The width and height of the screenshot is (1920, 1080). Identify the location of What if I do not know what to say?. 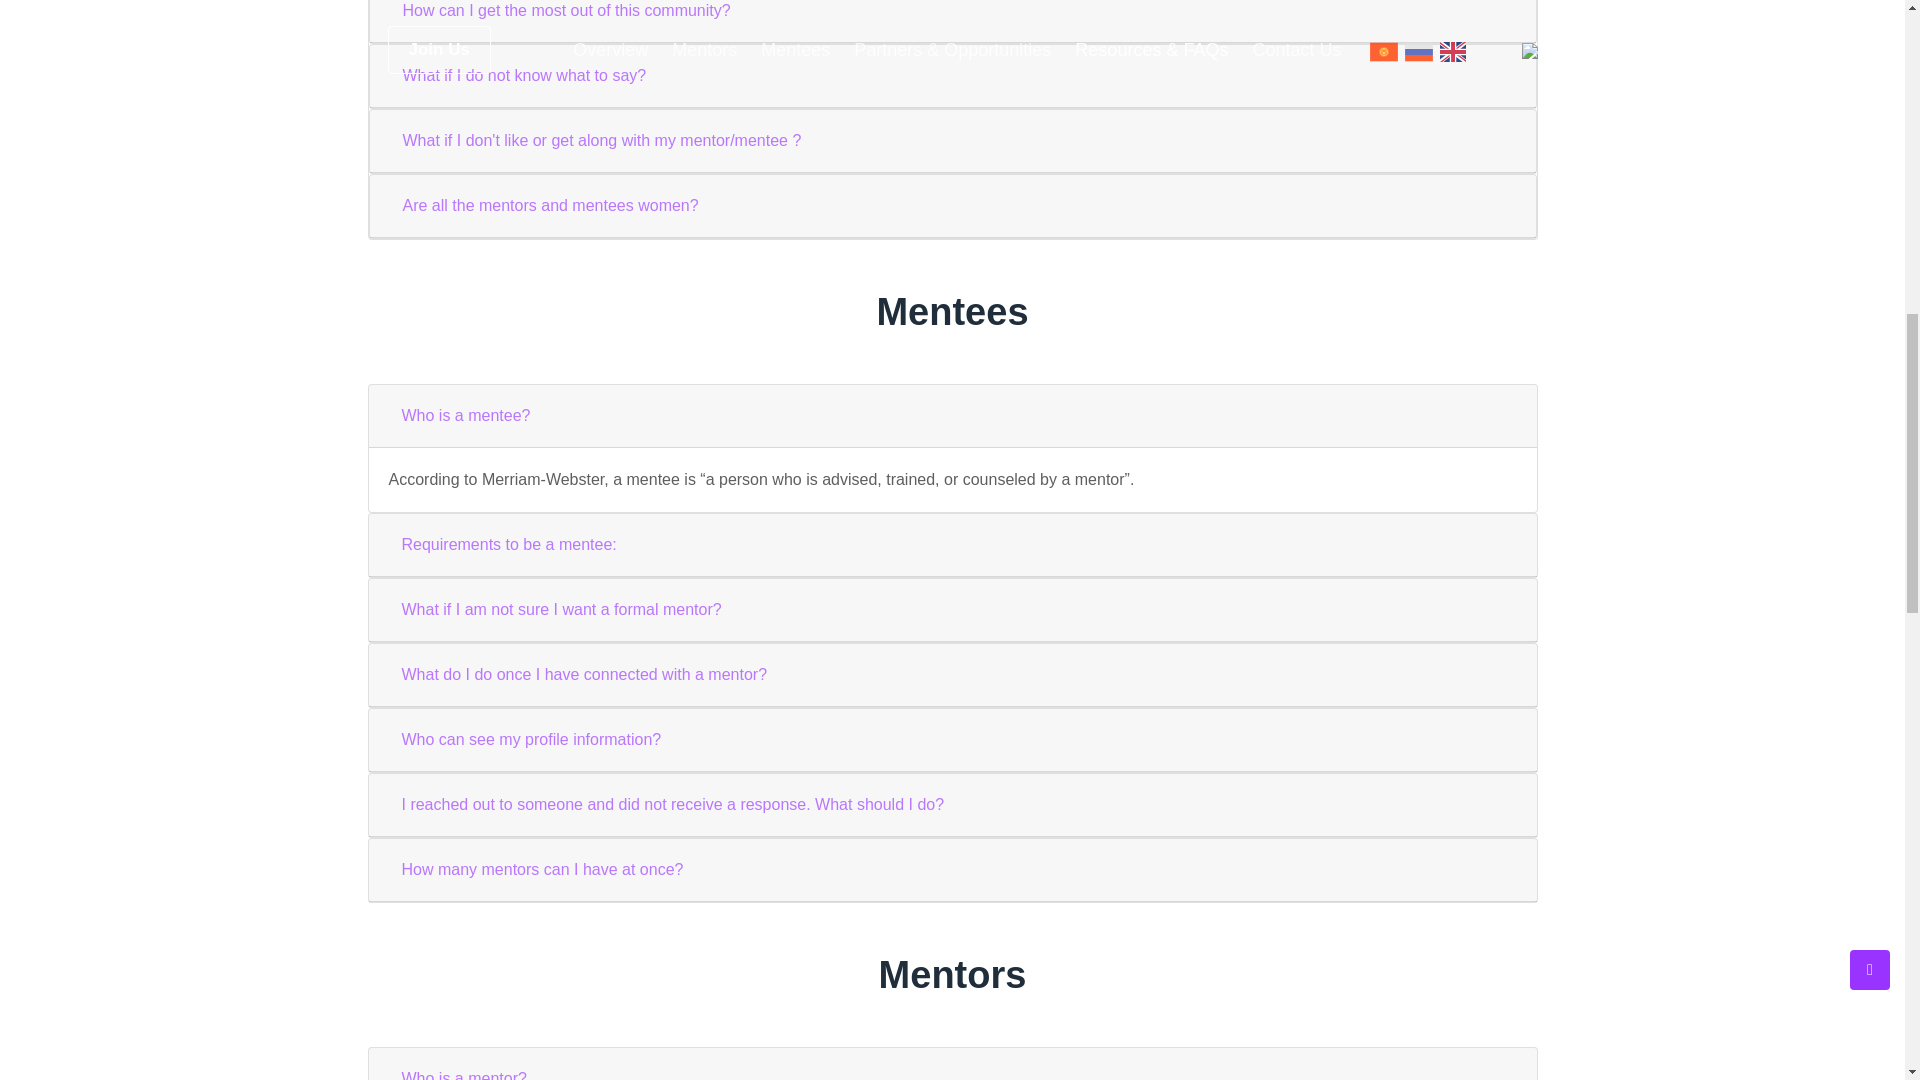
(524, 76).